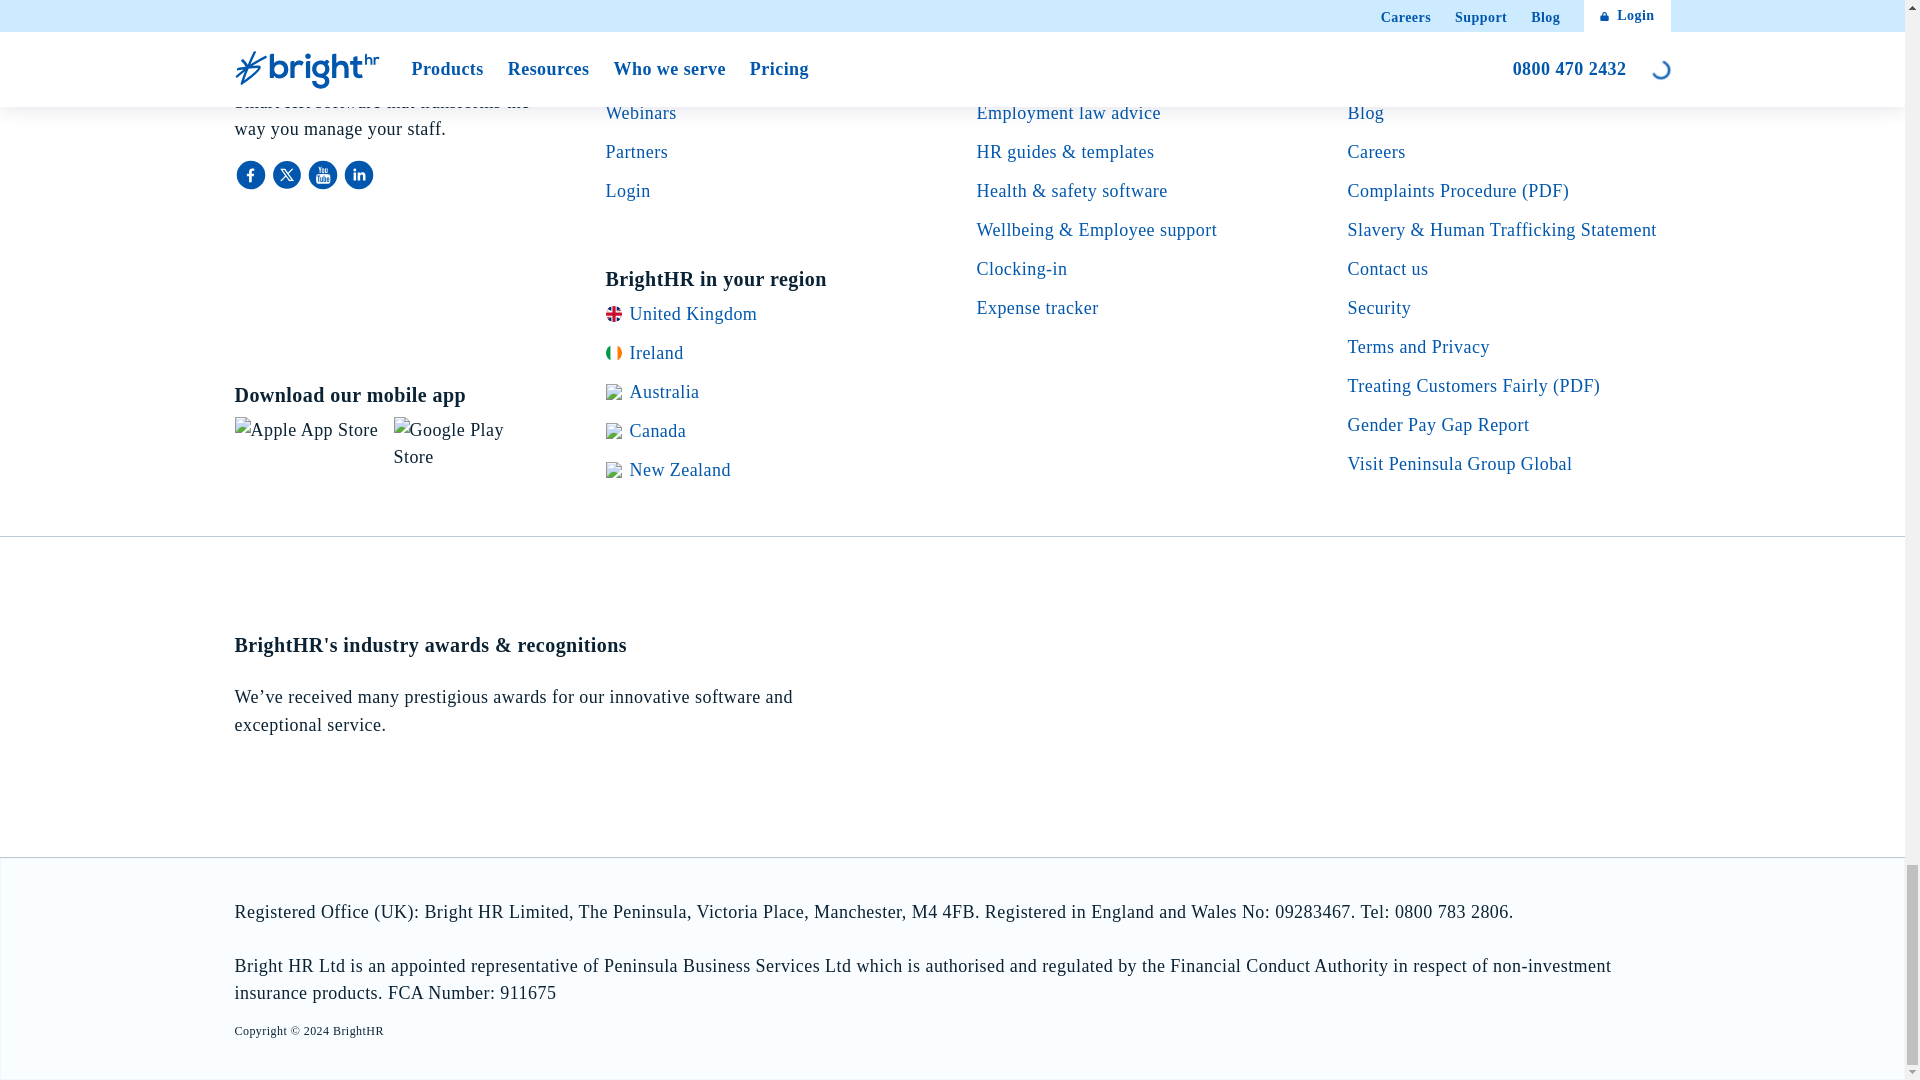  What do you see at coordinates (637, 152) in the screenshot?
I see `Partners` at bounding box center [637, 152].